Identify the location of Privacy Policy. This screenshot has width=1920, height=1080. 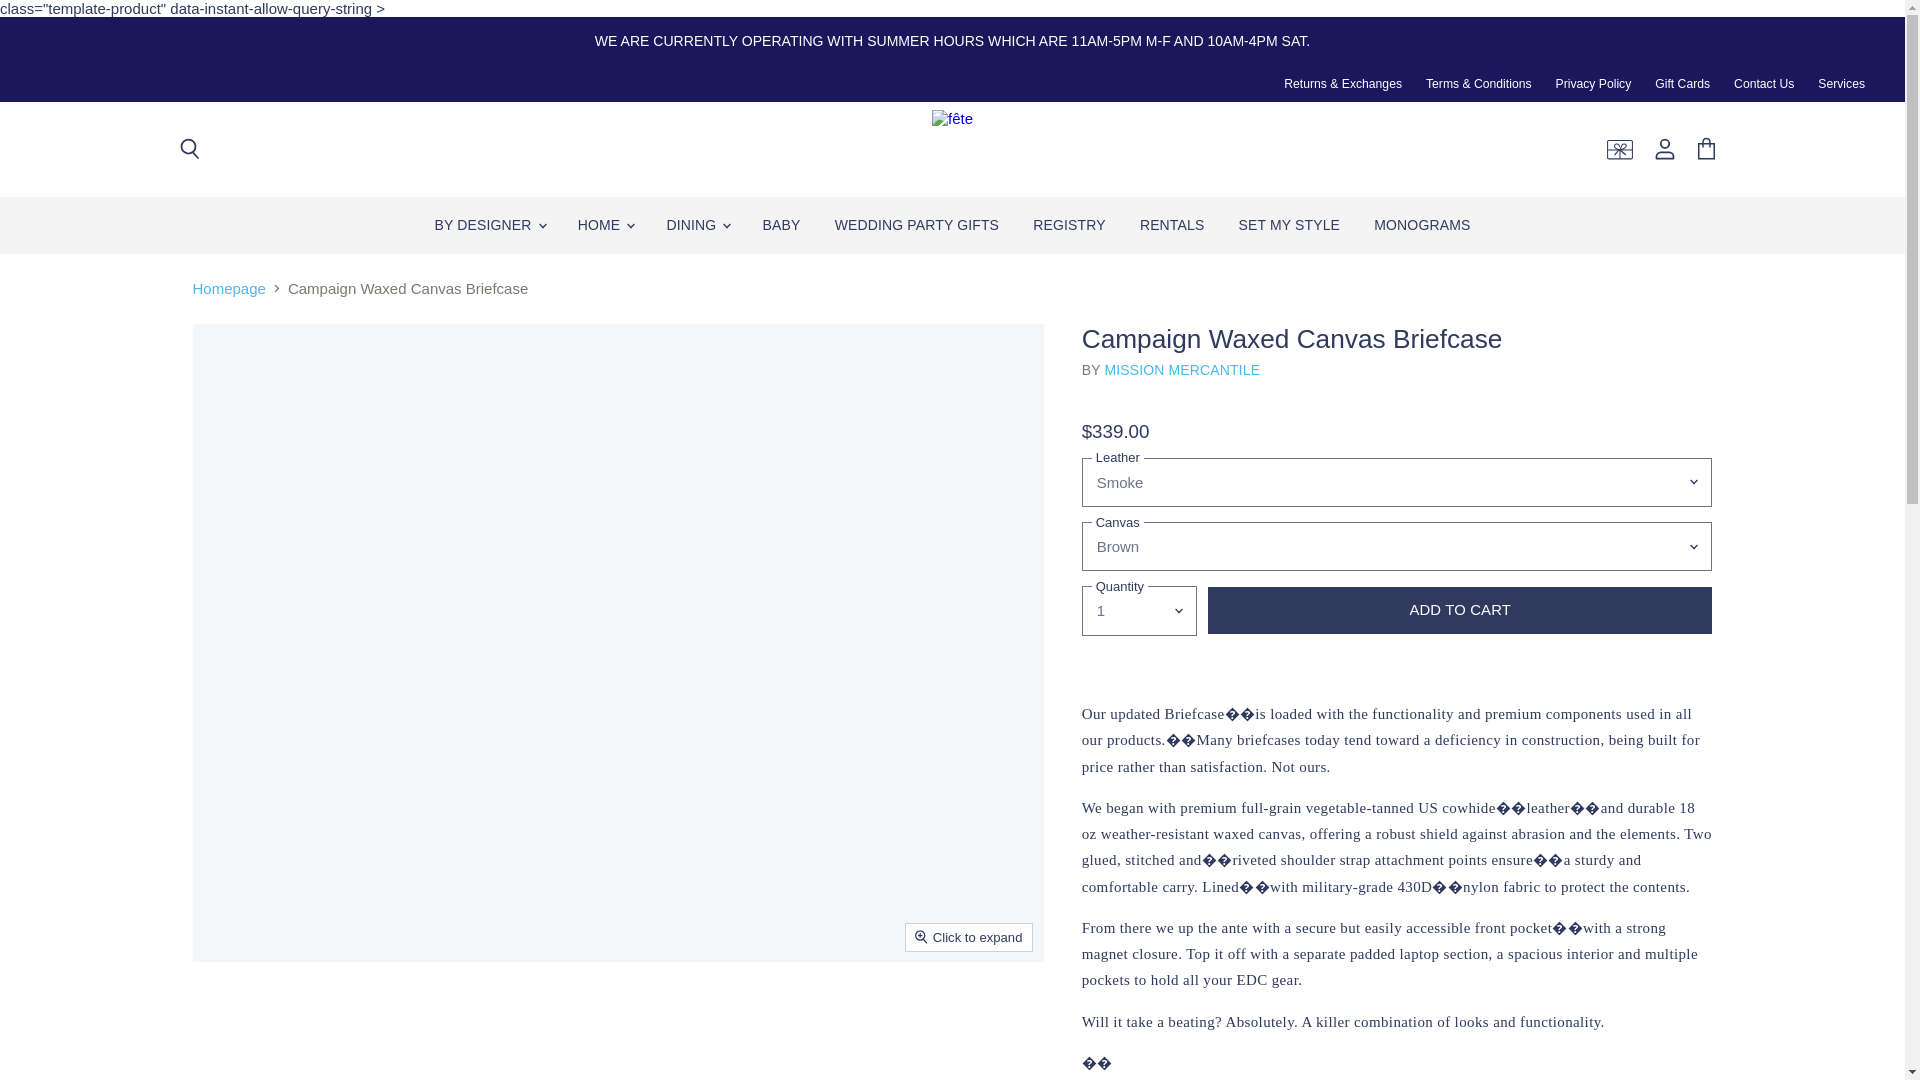
(1594, 83).